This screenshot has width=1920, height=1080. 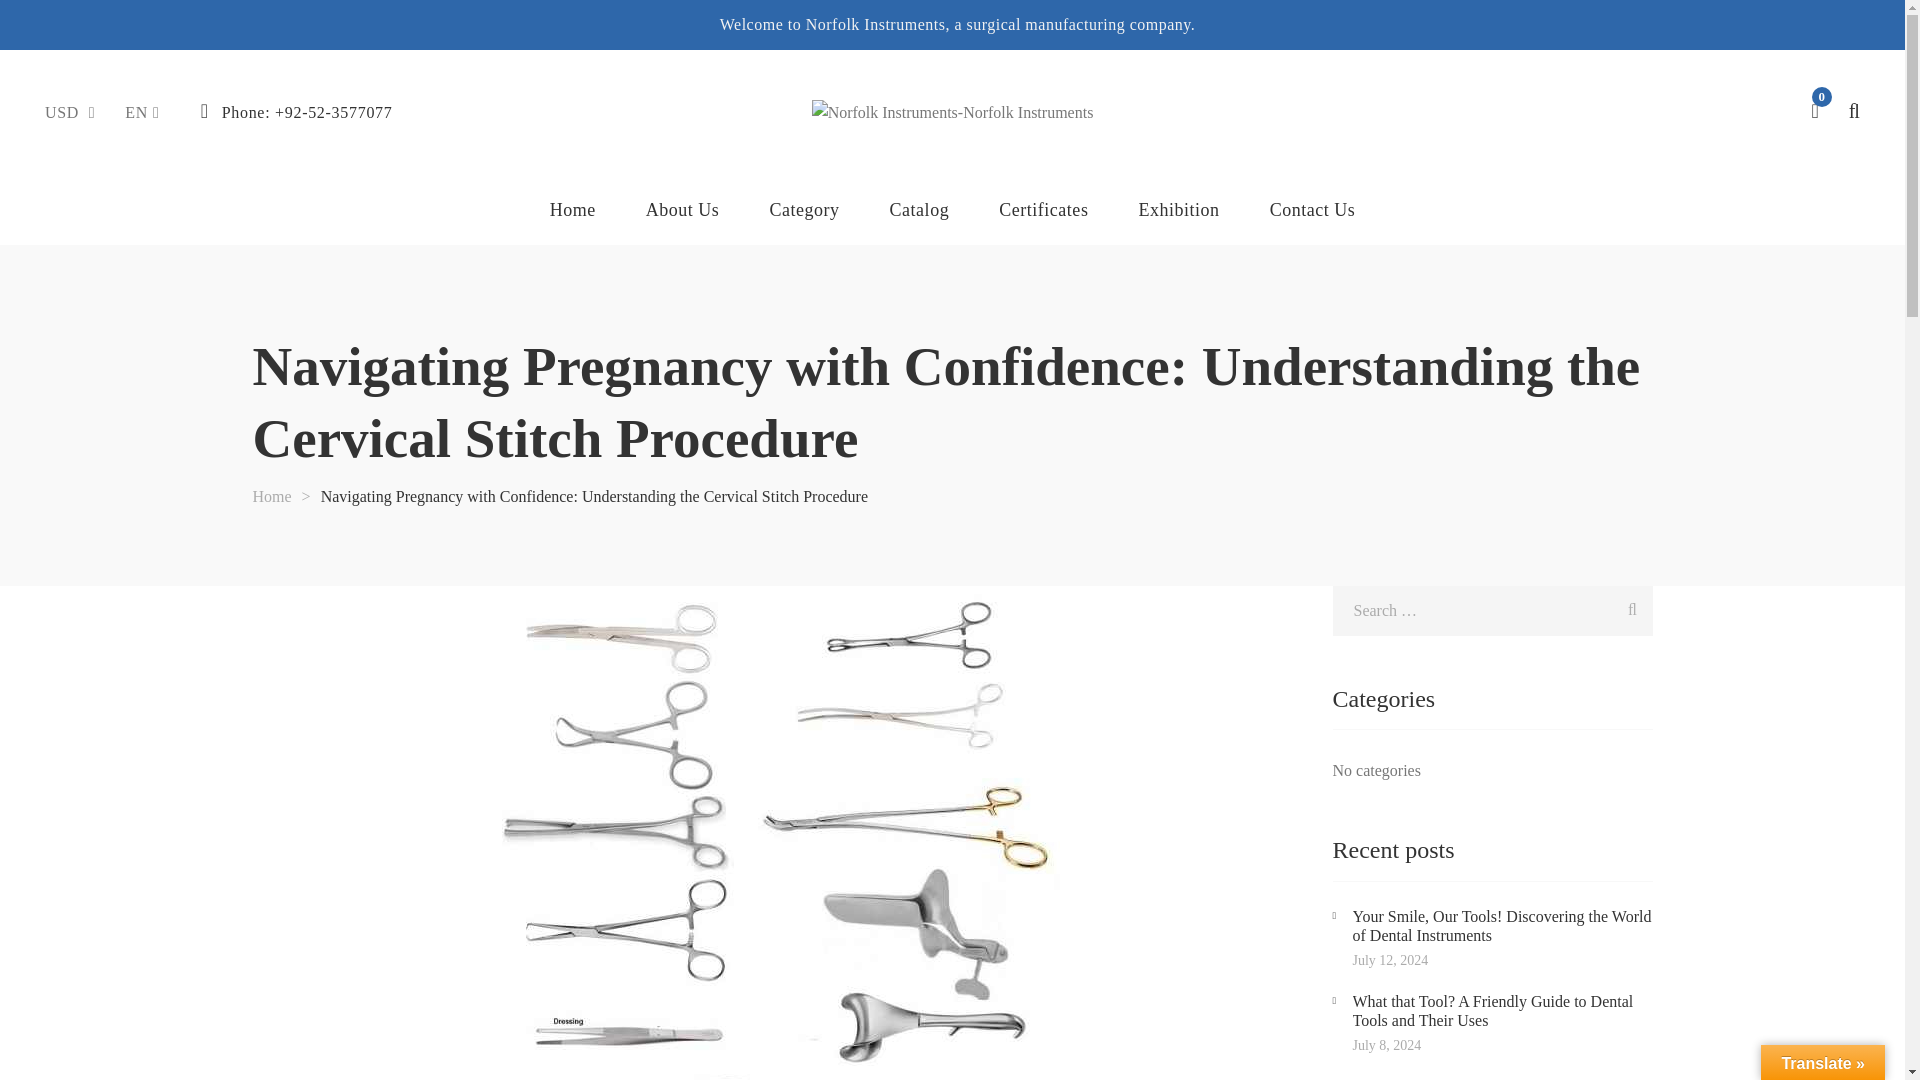 What do you see at coordinates (682, 210) in the screenshot?
I see `About Us` at bounding box center [682, 210].